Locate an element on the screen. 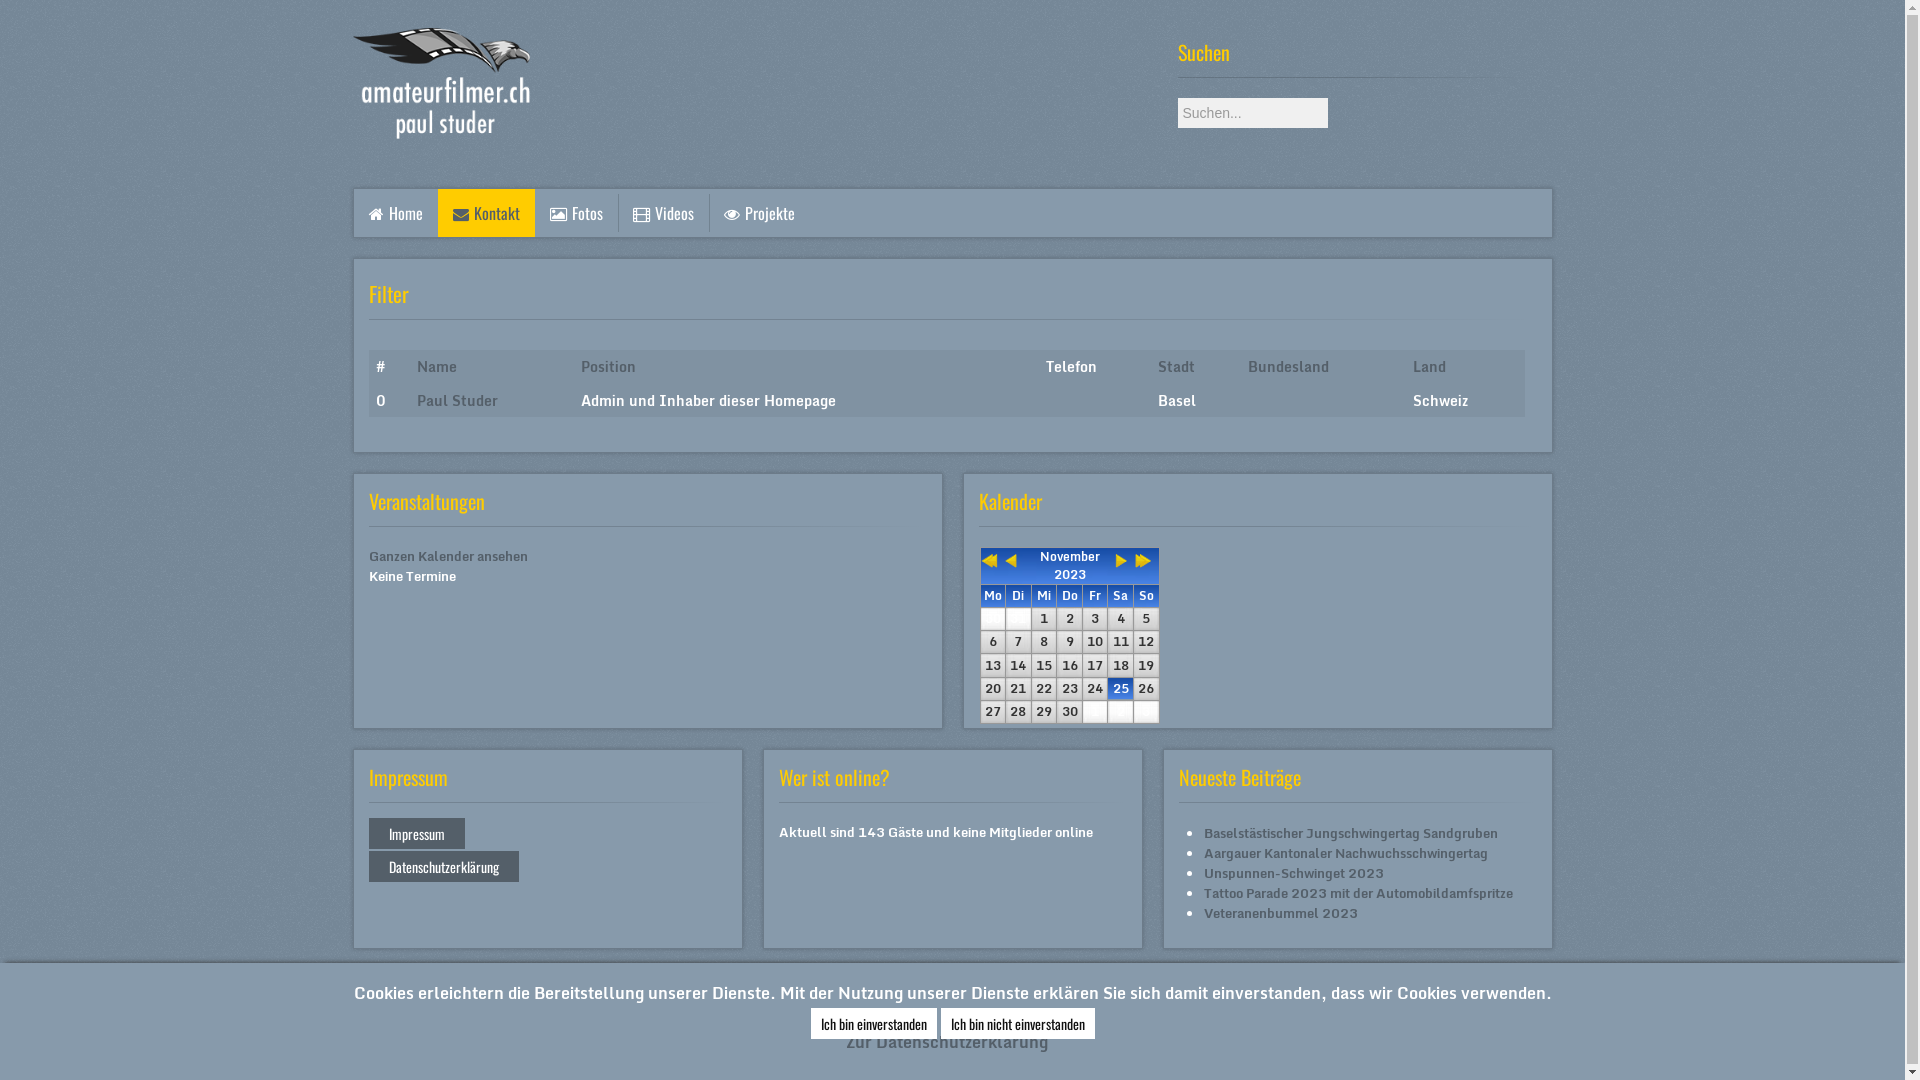 The image size is (1920, 1080). Ganzen Kalender ansehen is located at coordinates (448, 556).